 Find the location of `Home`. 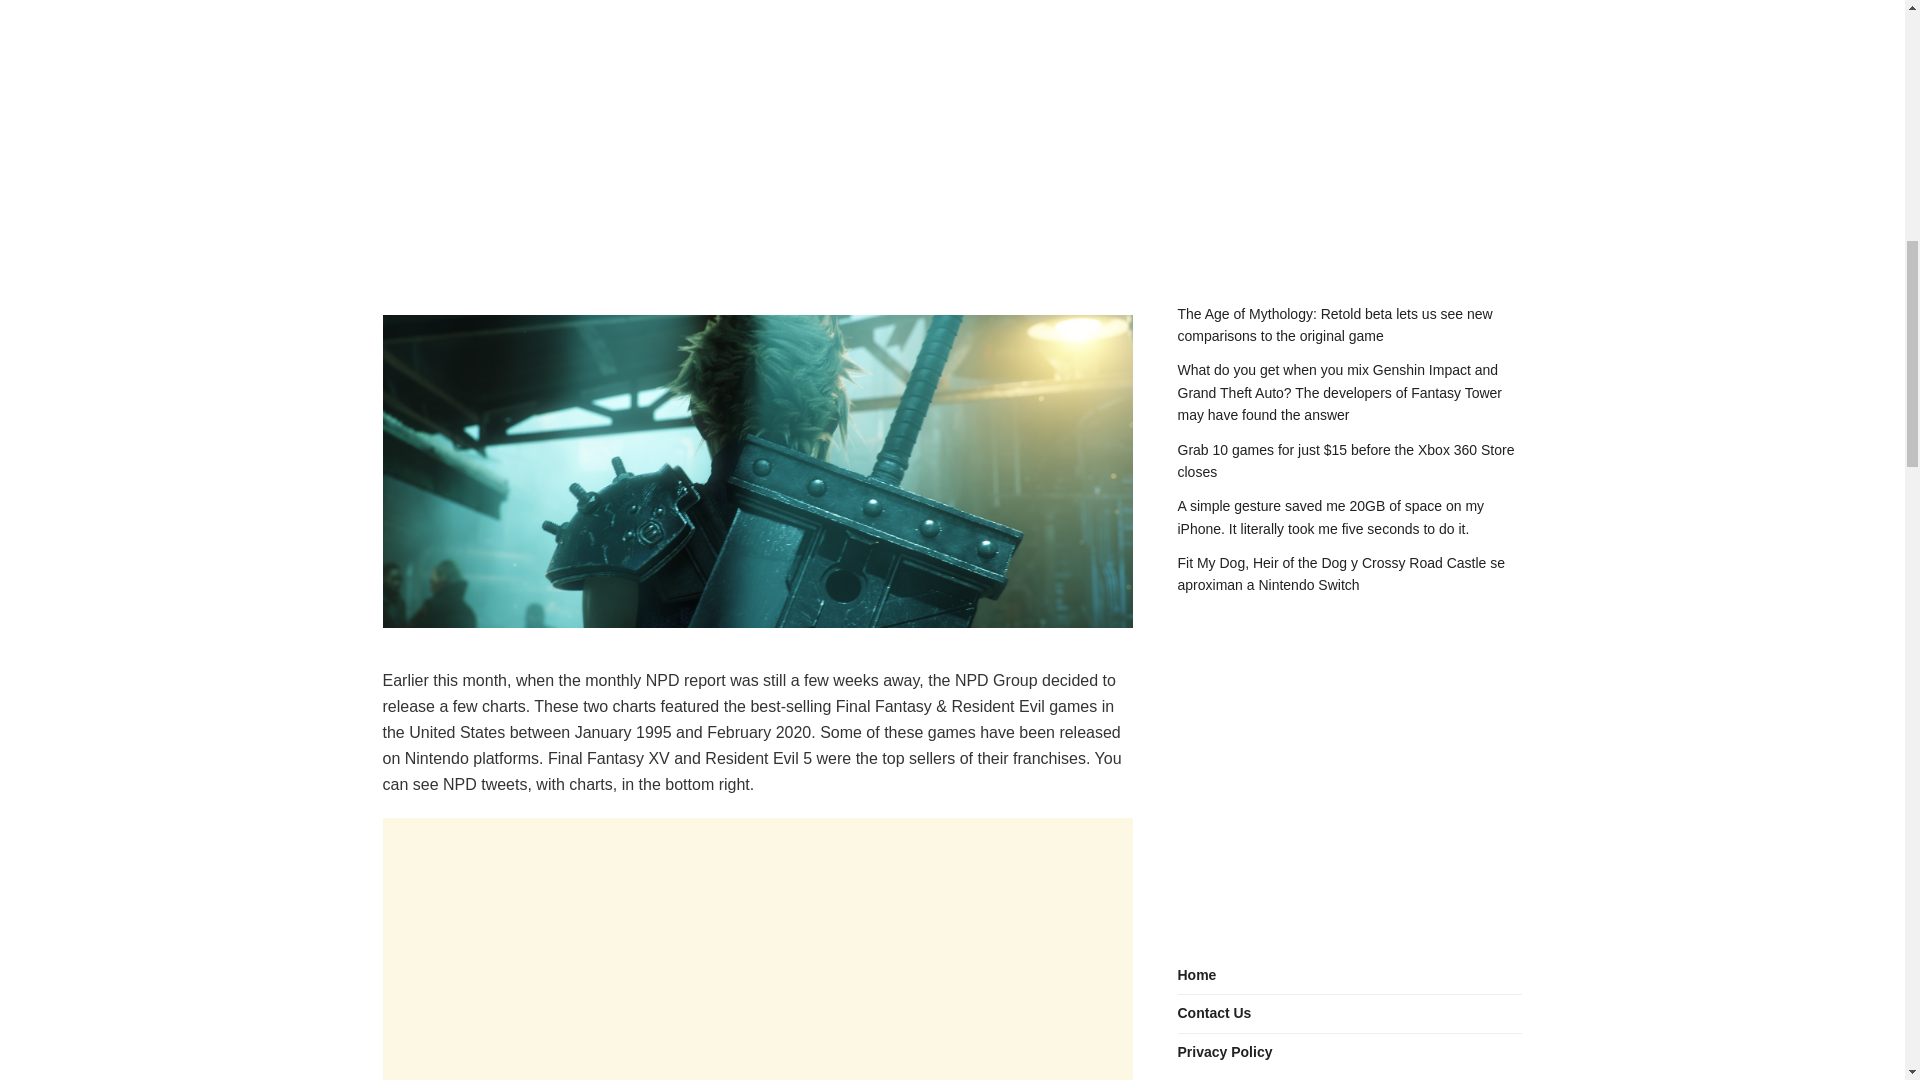

Home is located at coordinates (1198, 976).